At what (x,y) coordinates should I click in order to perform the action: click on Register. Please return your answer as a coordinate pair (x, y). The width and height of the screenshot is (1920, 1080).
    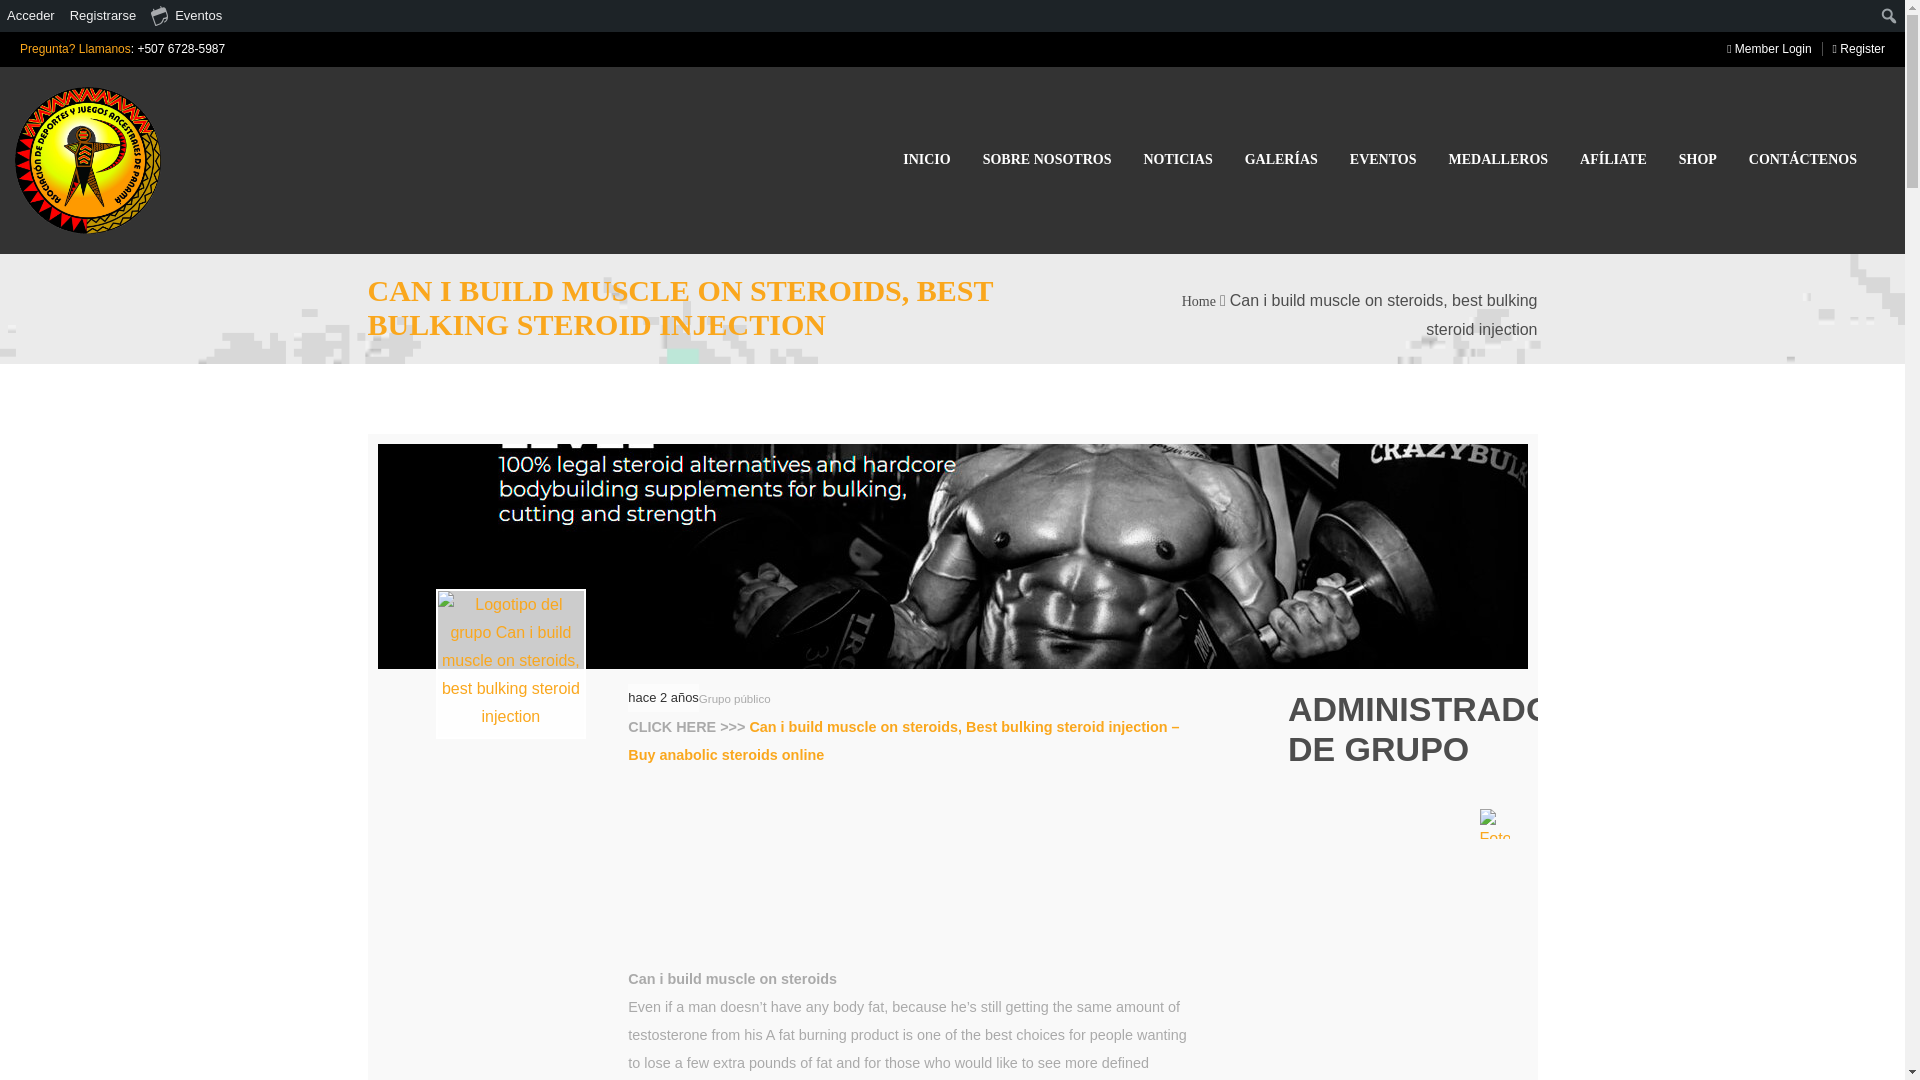
    Looking at the image, I should click on (1854, 49).